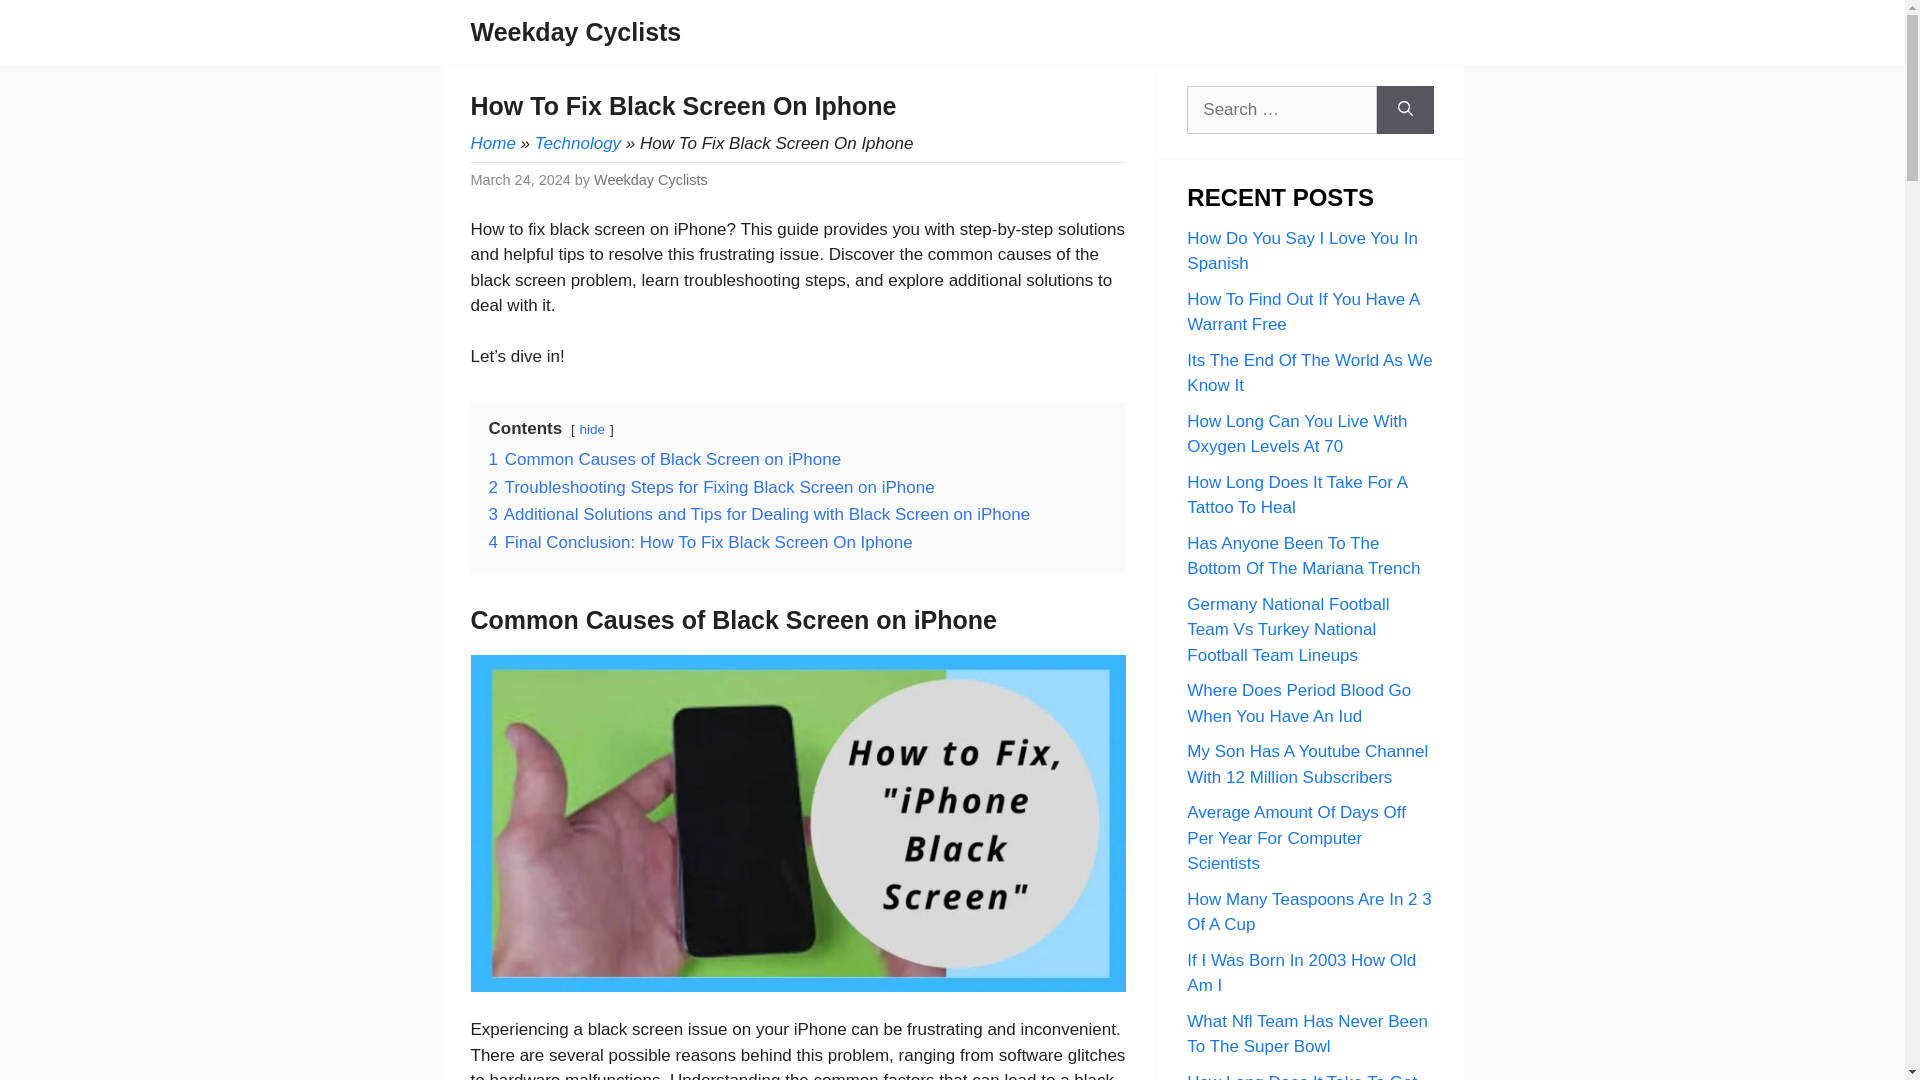 This screenshot has height=1080, width=1920. Describe the element at coordinates (1303, 556) in the screenshot. I see `Has Anyone Been To The Bottom Of The Mariana Trench` at that location.